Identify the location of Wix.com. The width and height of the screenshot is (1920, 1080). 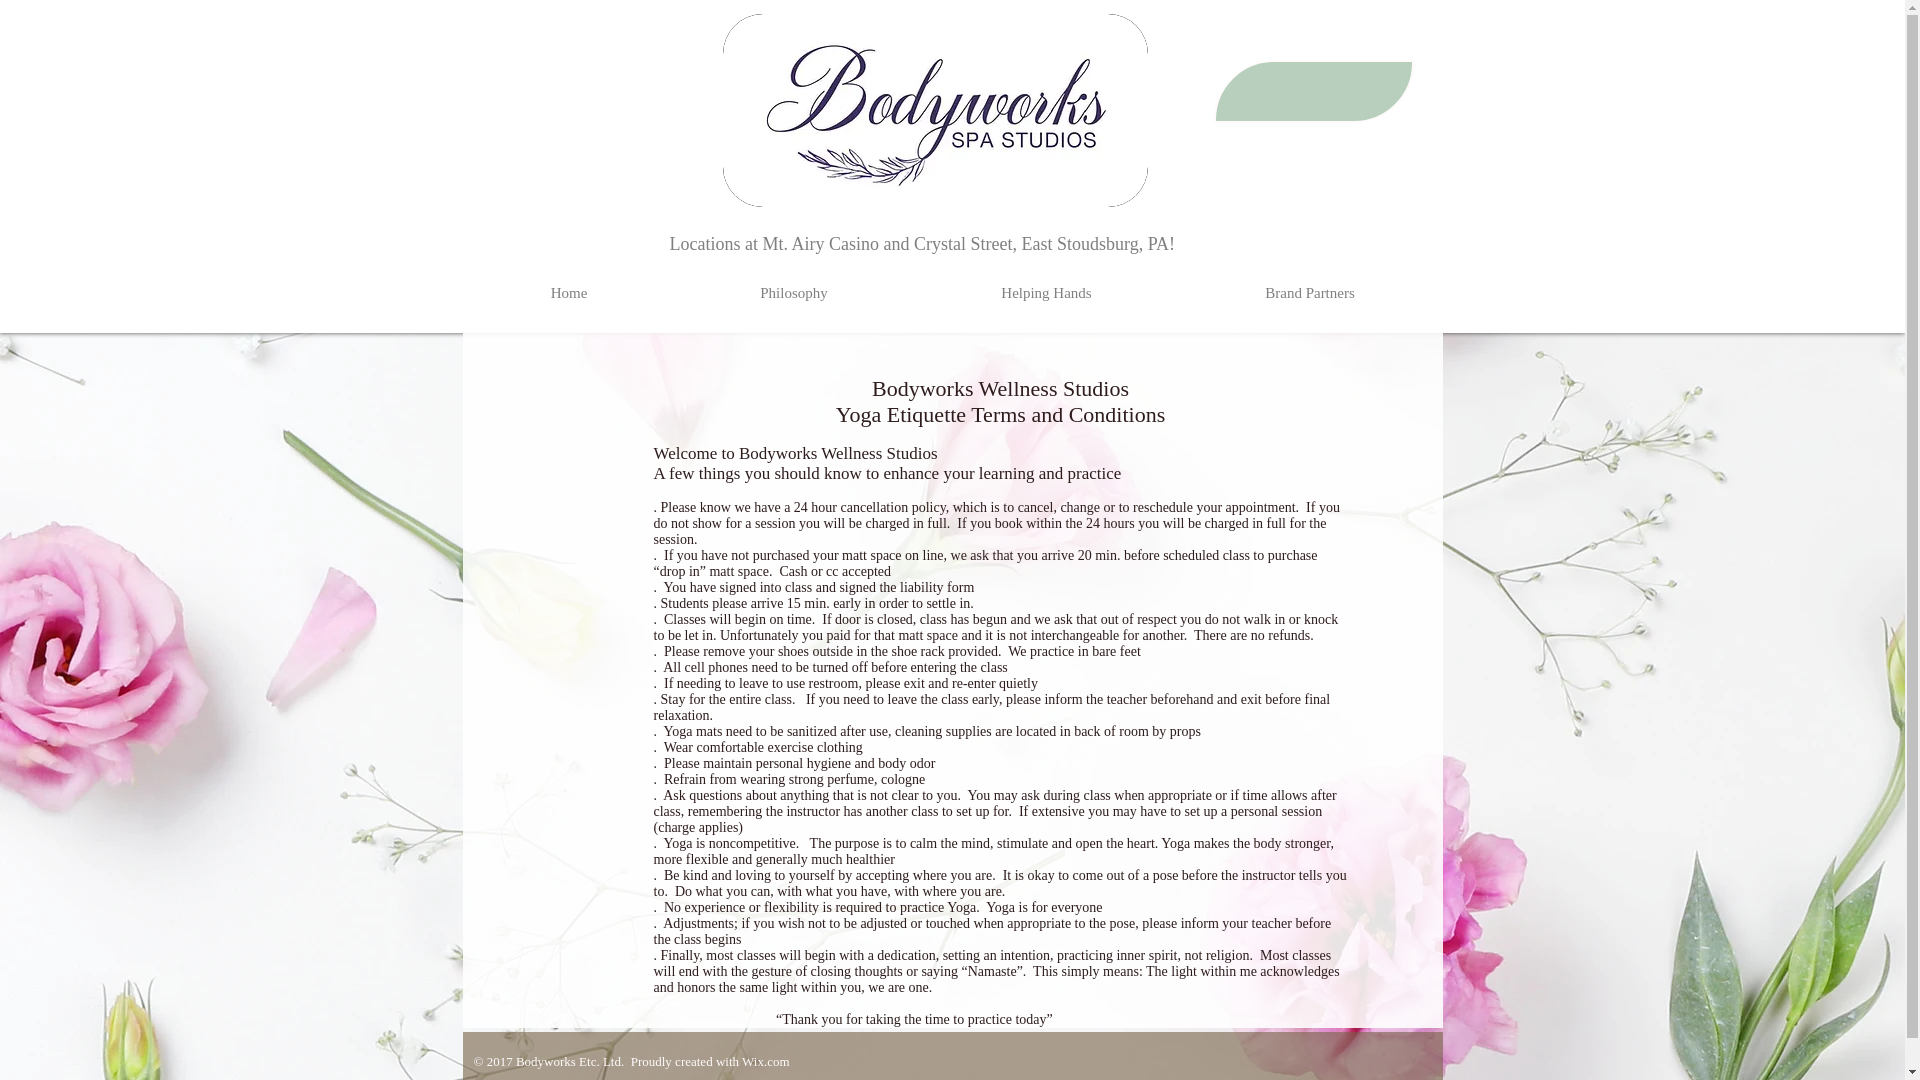
(765, 1062).